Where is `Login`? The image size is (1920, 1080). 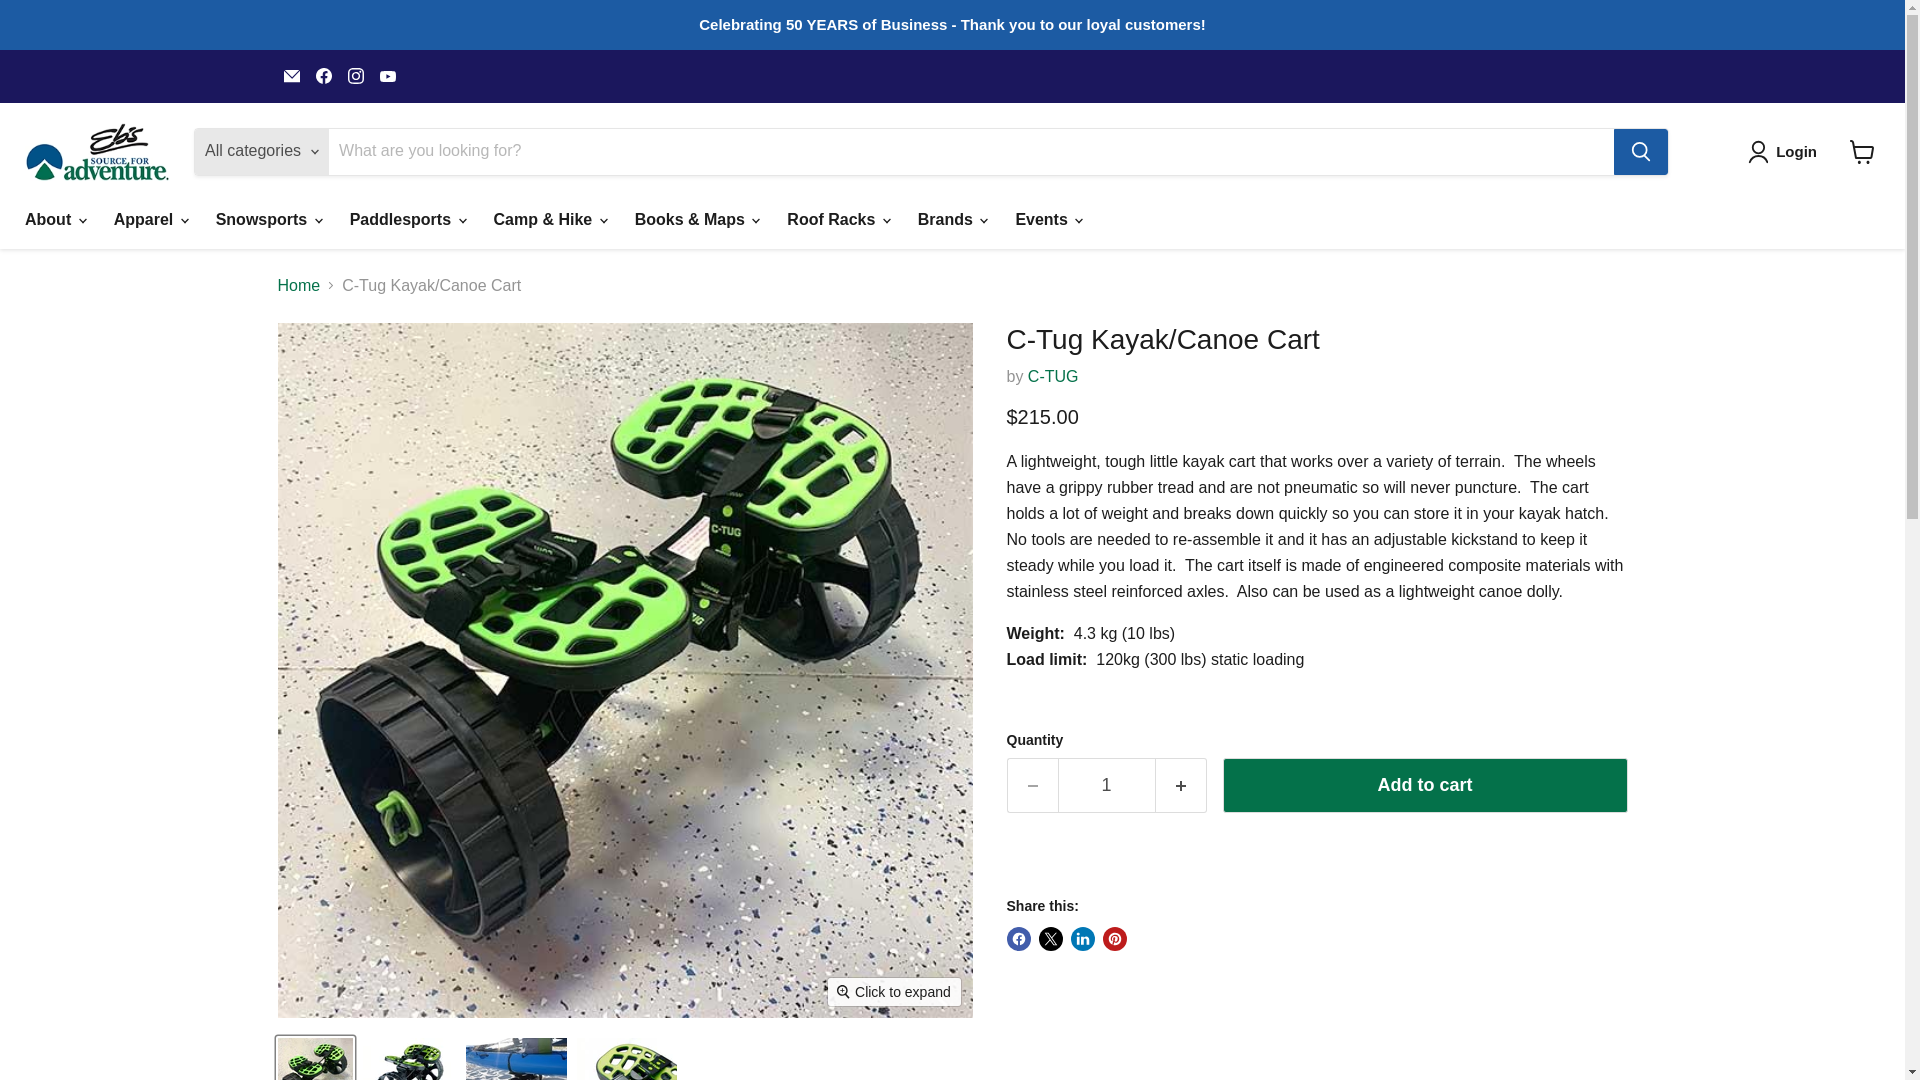 Login is located at coordinates (1786, 152).